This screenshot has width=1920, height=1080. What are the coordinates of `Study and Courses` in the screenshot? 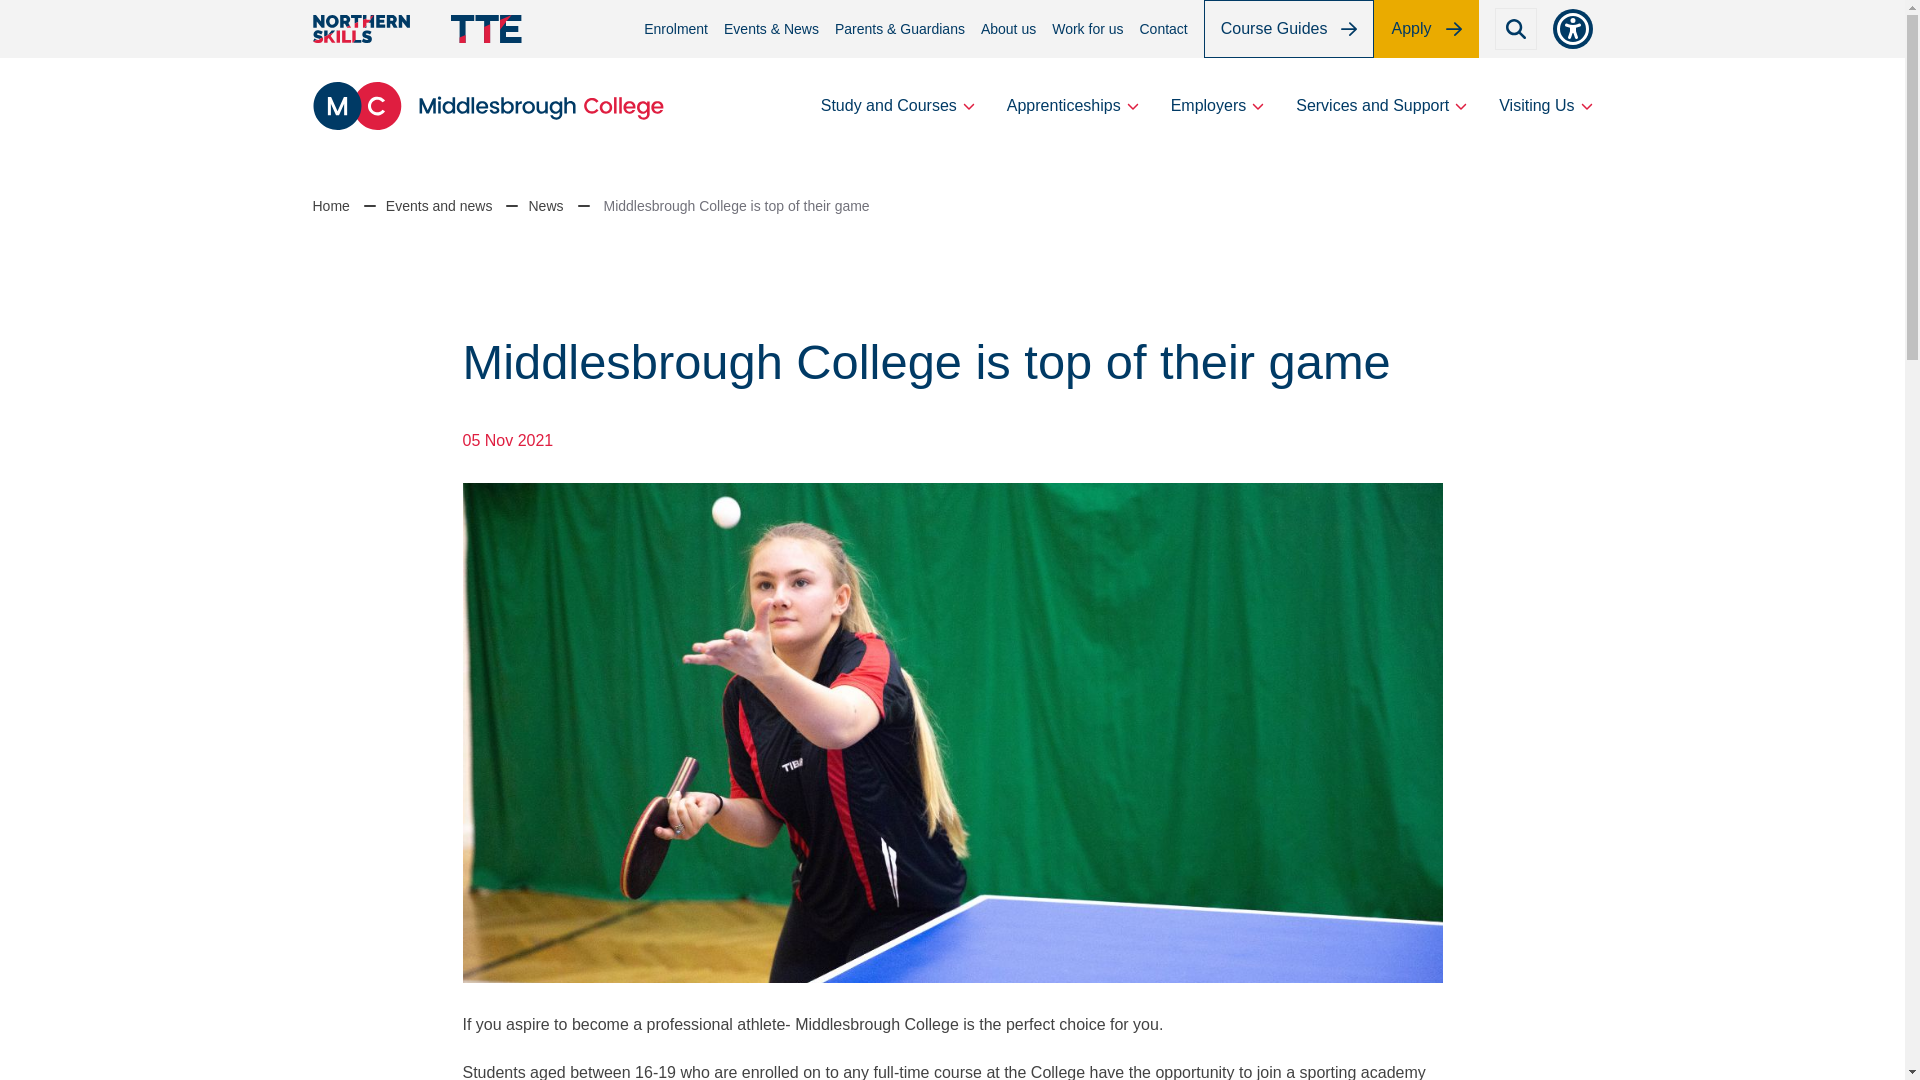 It's located at (898, 105).